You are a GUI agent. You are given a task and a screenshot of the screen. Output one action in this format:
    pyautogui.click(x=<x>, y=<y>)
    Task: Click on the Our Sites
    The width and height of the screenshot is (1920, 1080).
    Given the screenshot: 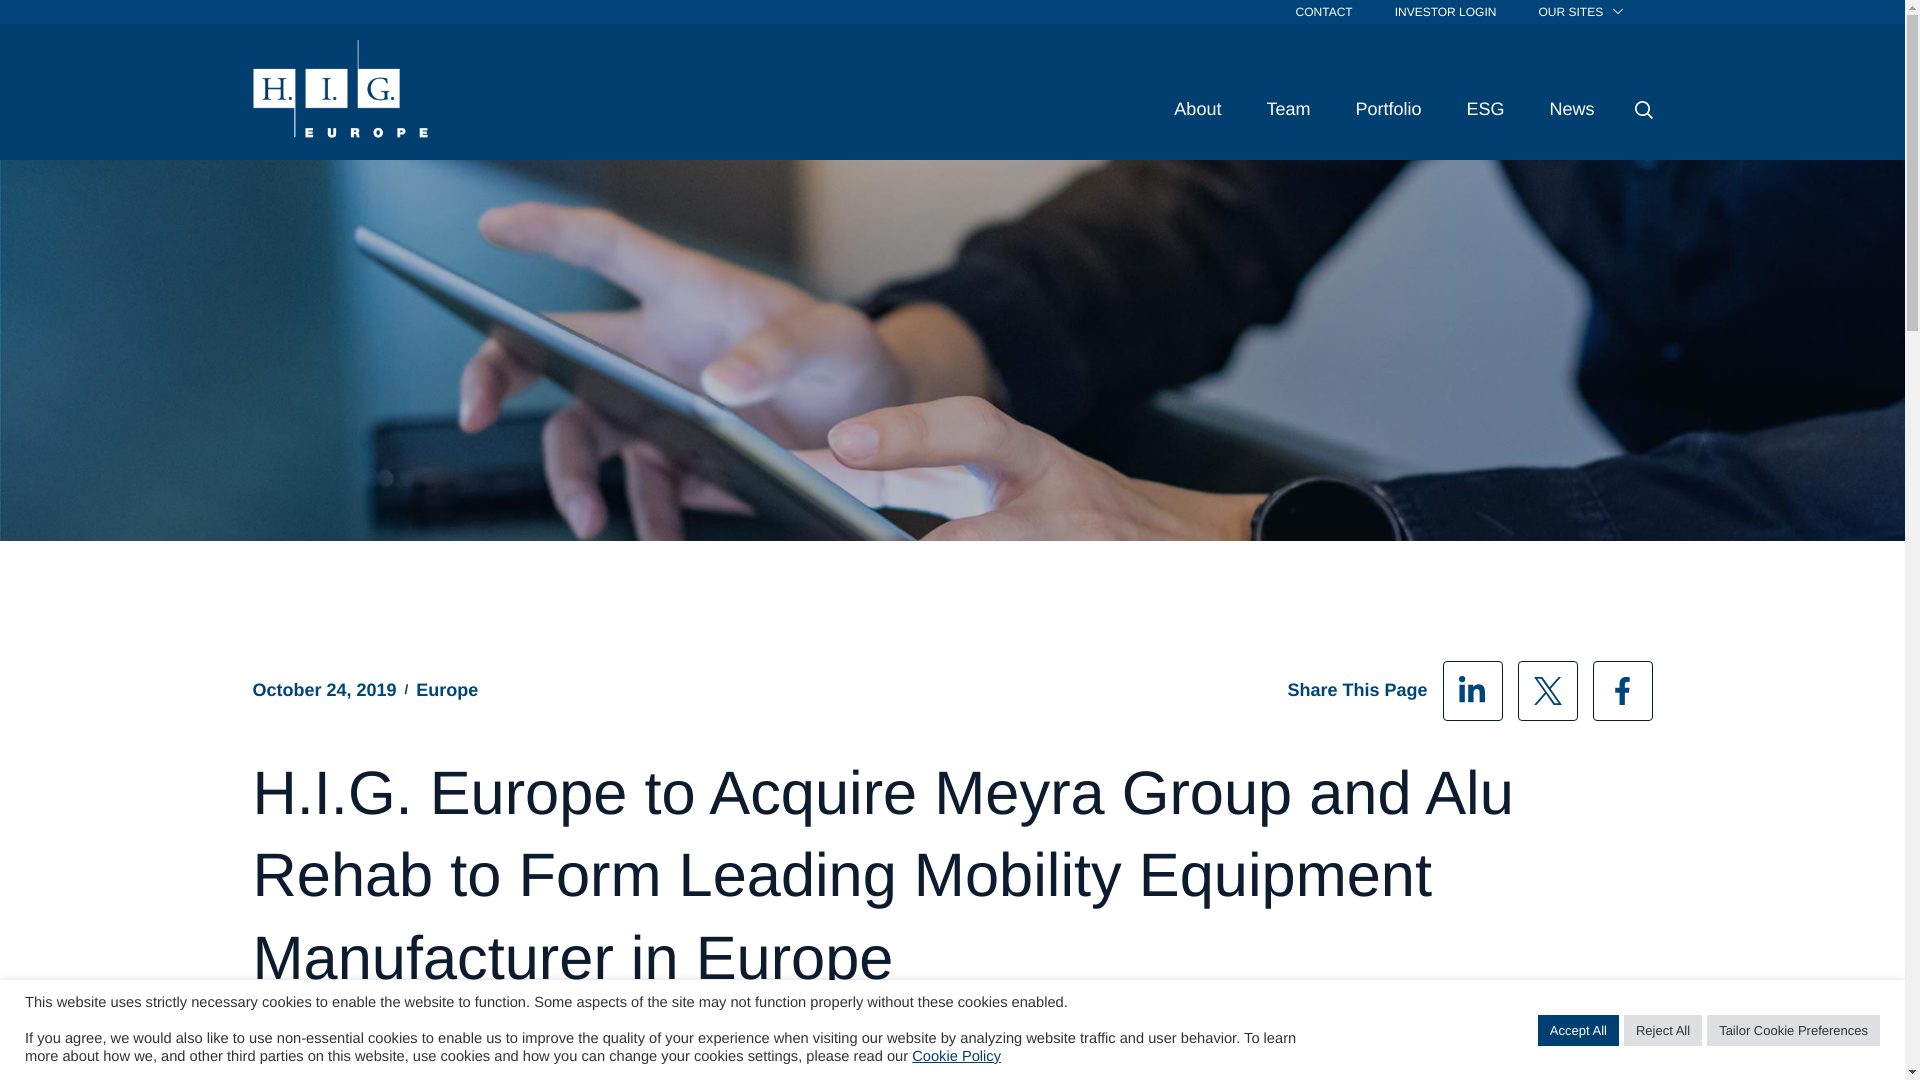 What is the action you would take?
    pyautogui.click(x=1580, y=12)
    